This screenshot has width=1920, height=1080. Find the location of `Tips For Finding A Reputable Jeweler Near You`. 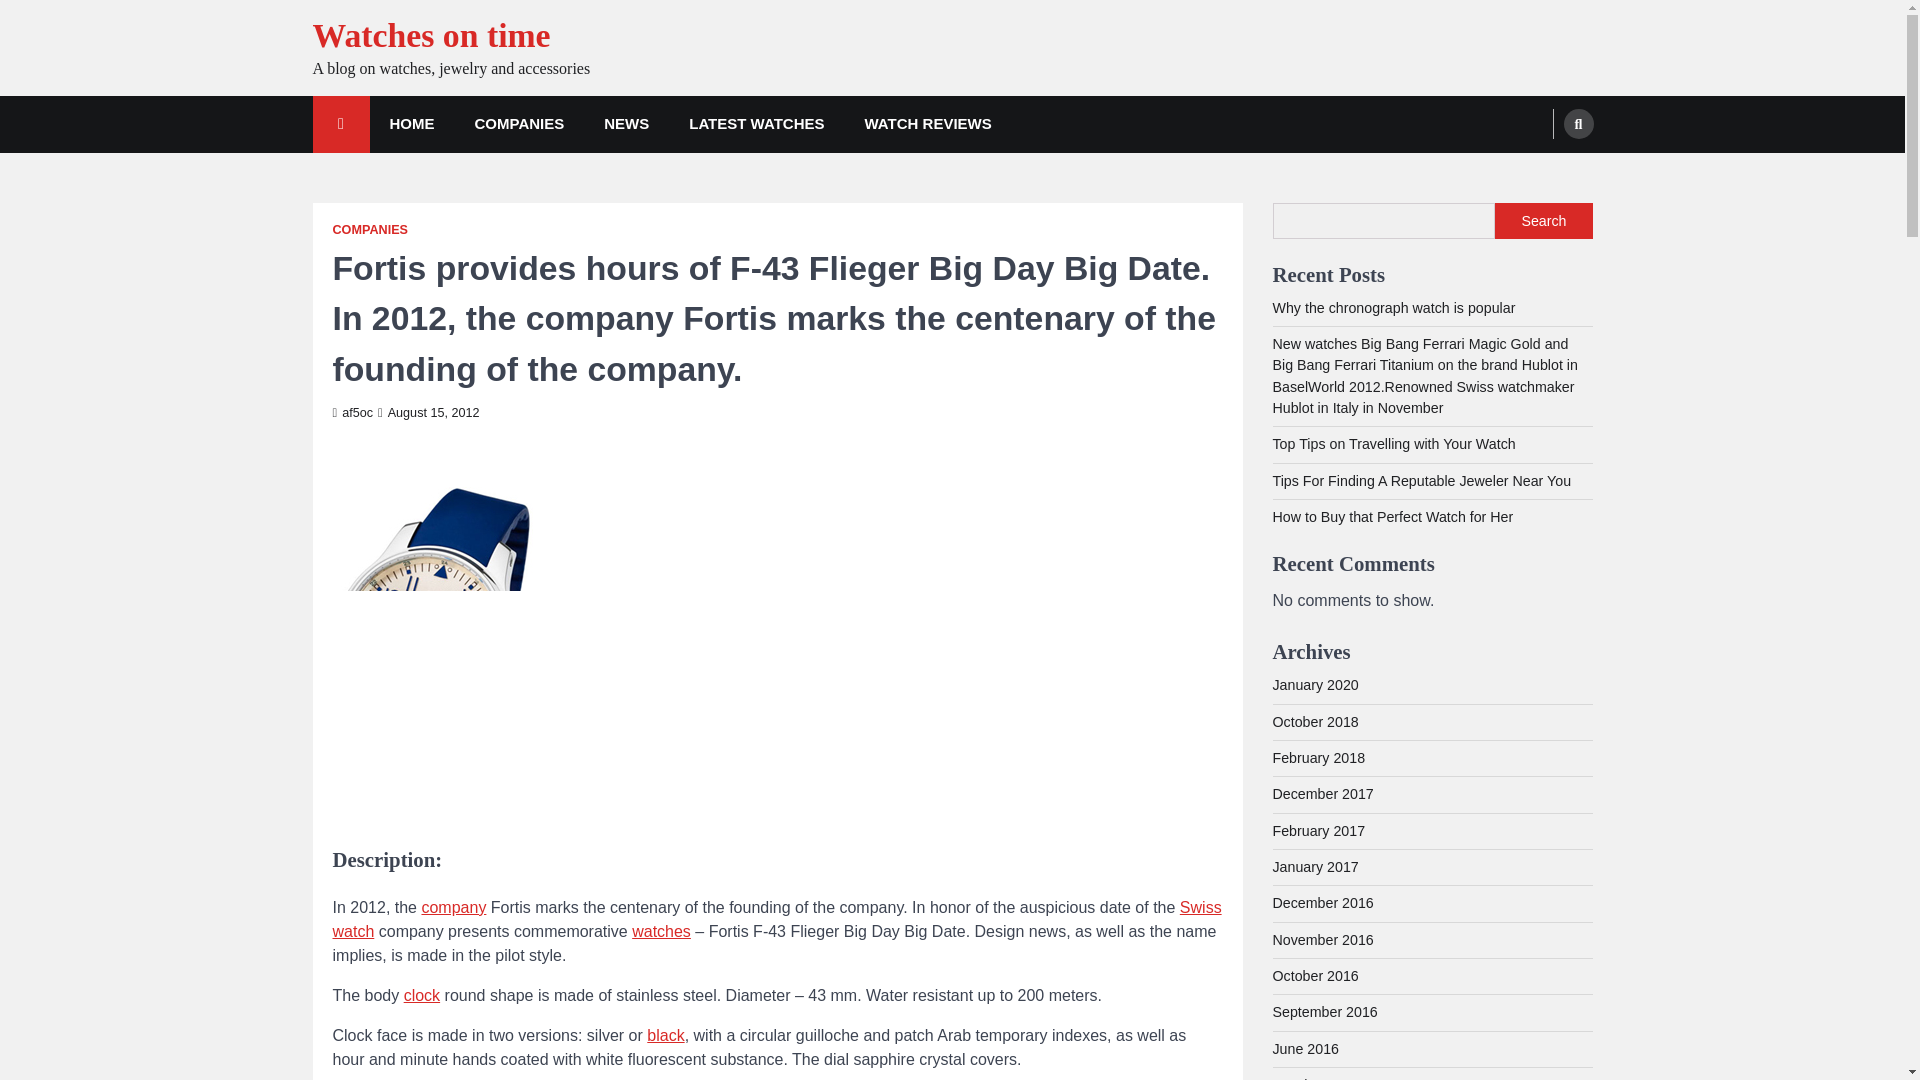

Tips For Finding A Reputable Jeweler Near You is located at coordinates (1420, 481).